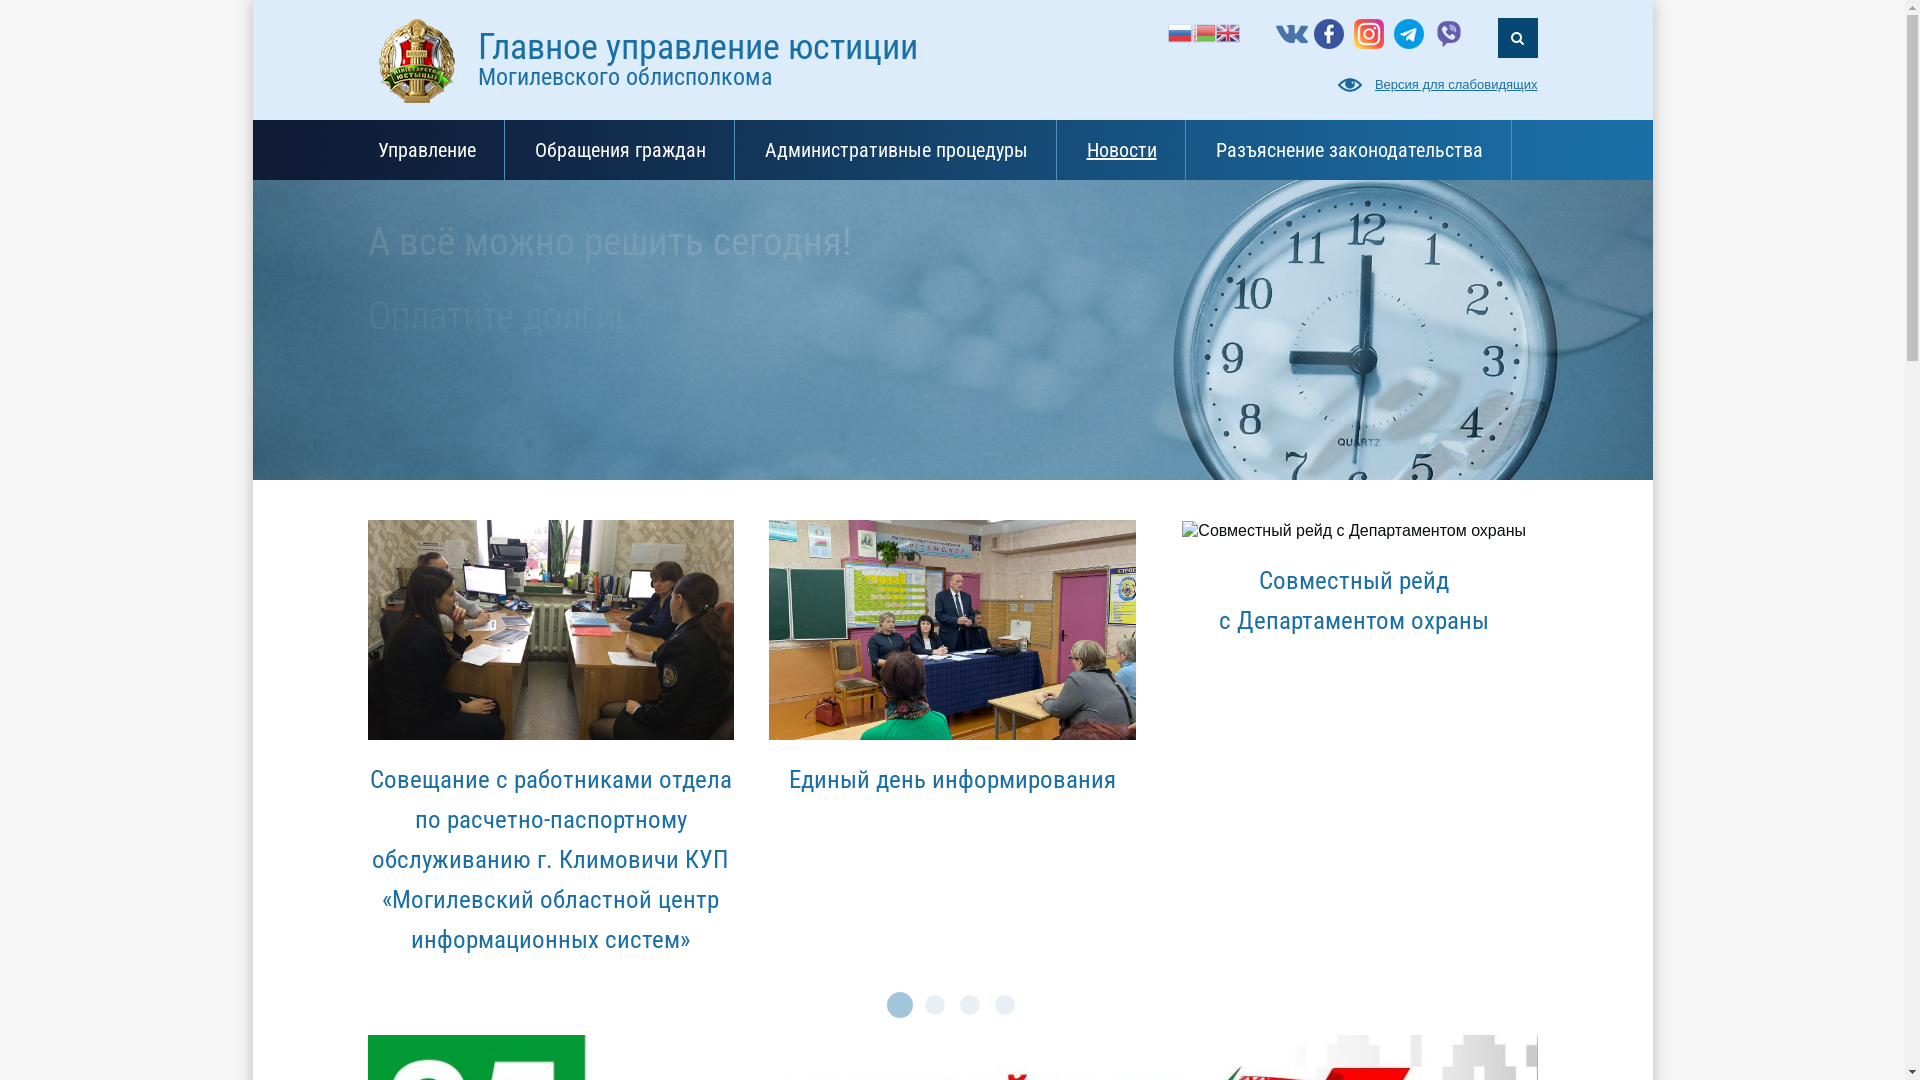 This screenshot has height=1080, width=1920. Describe the element at coordinates (1180, 32) in the screenshot. I see `Russian` at that location.